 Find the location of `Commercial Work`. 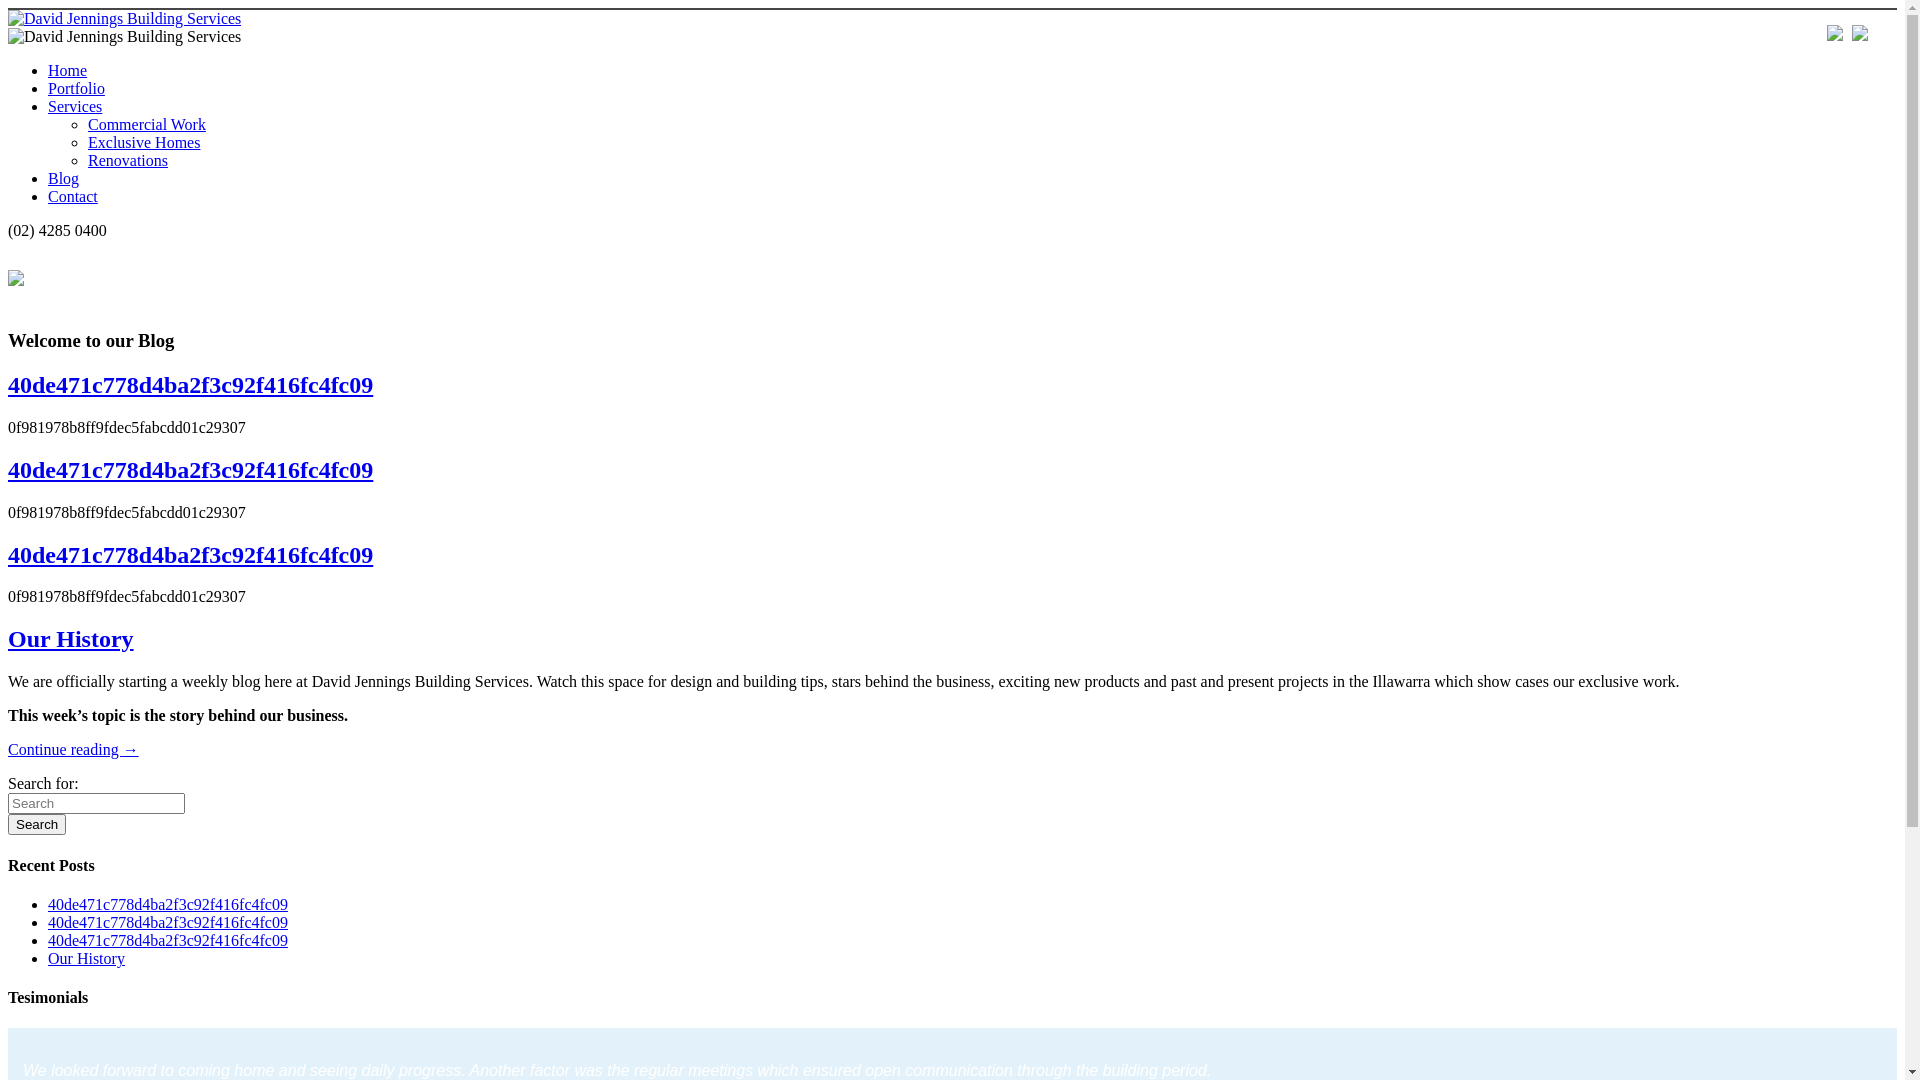

Commercial Work is located at coordinates (147, 124).